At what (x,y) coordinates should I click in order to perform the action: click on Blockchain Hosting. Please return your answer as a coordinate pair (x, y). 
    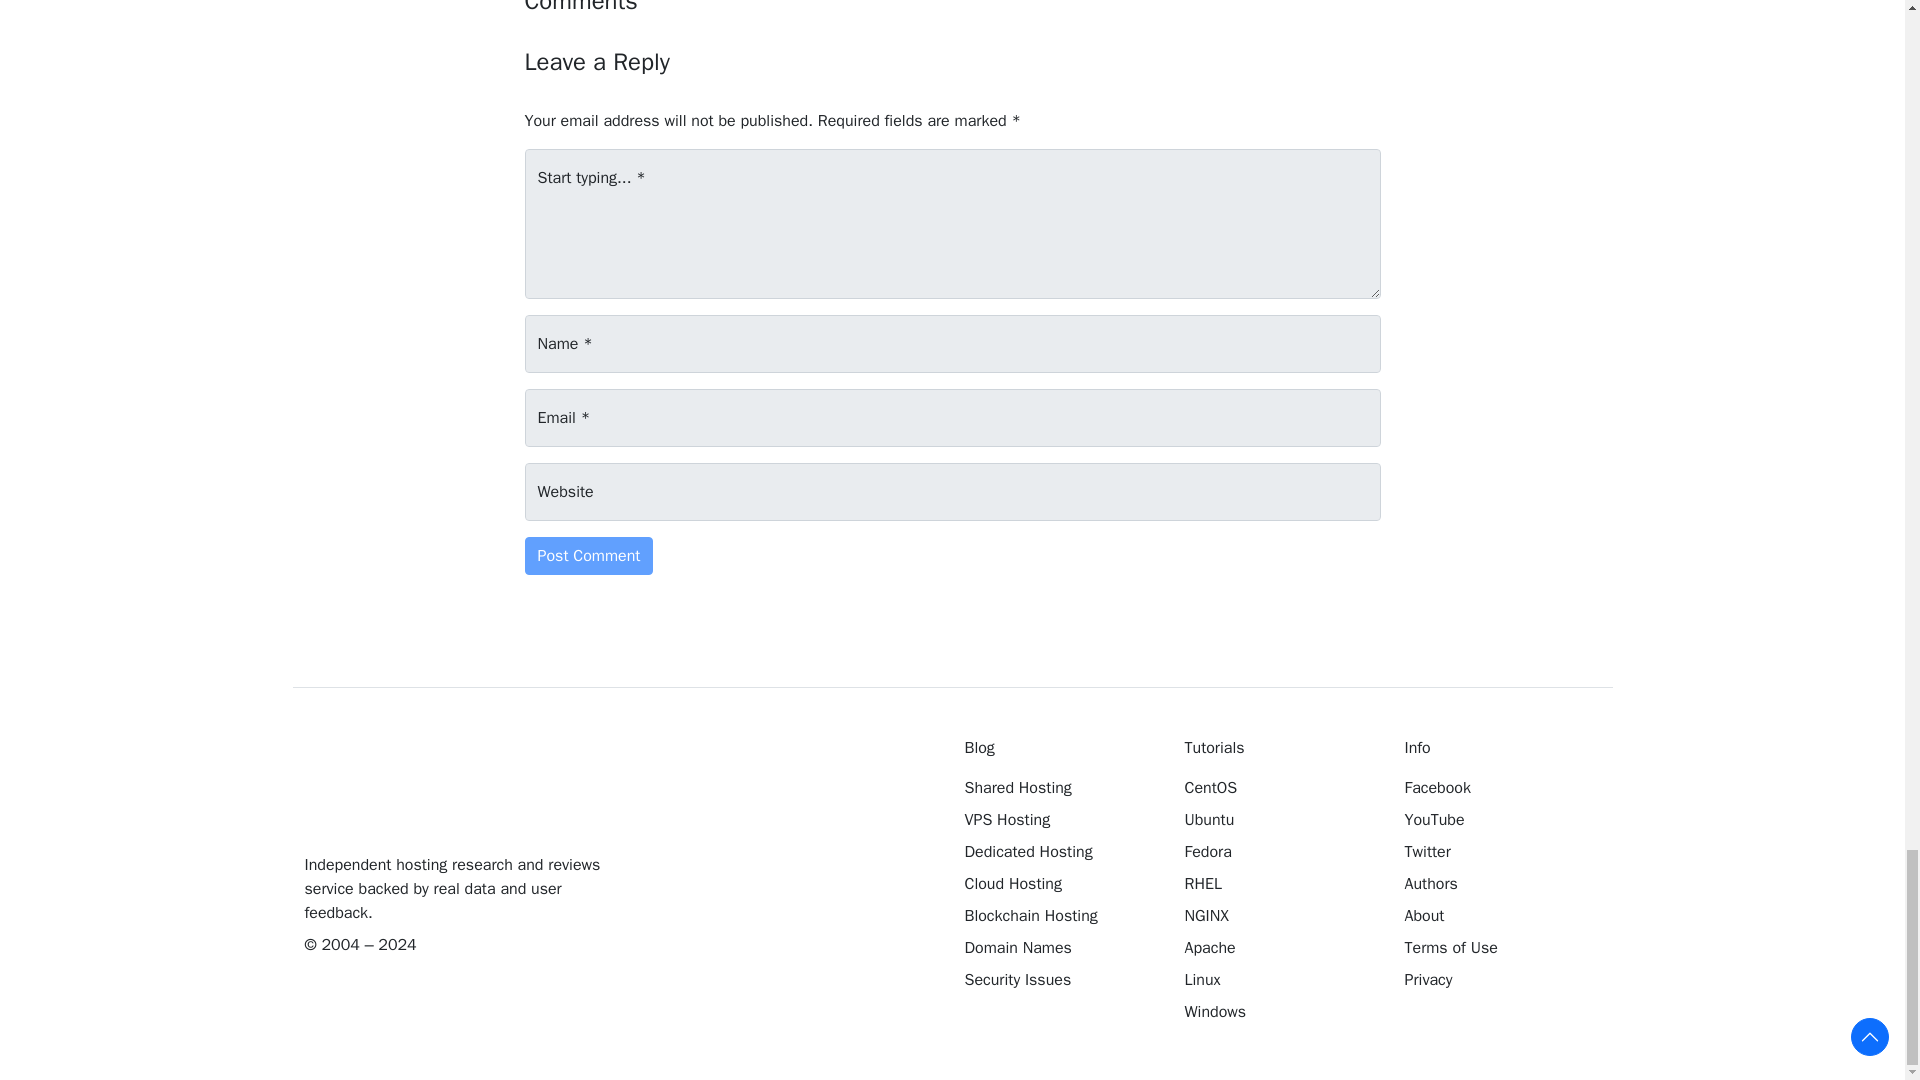
    Looking at the image, I should click on (1059, 915).